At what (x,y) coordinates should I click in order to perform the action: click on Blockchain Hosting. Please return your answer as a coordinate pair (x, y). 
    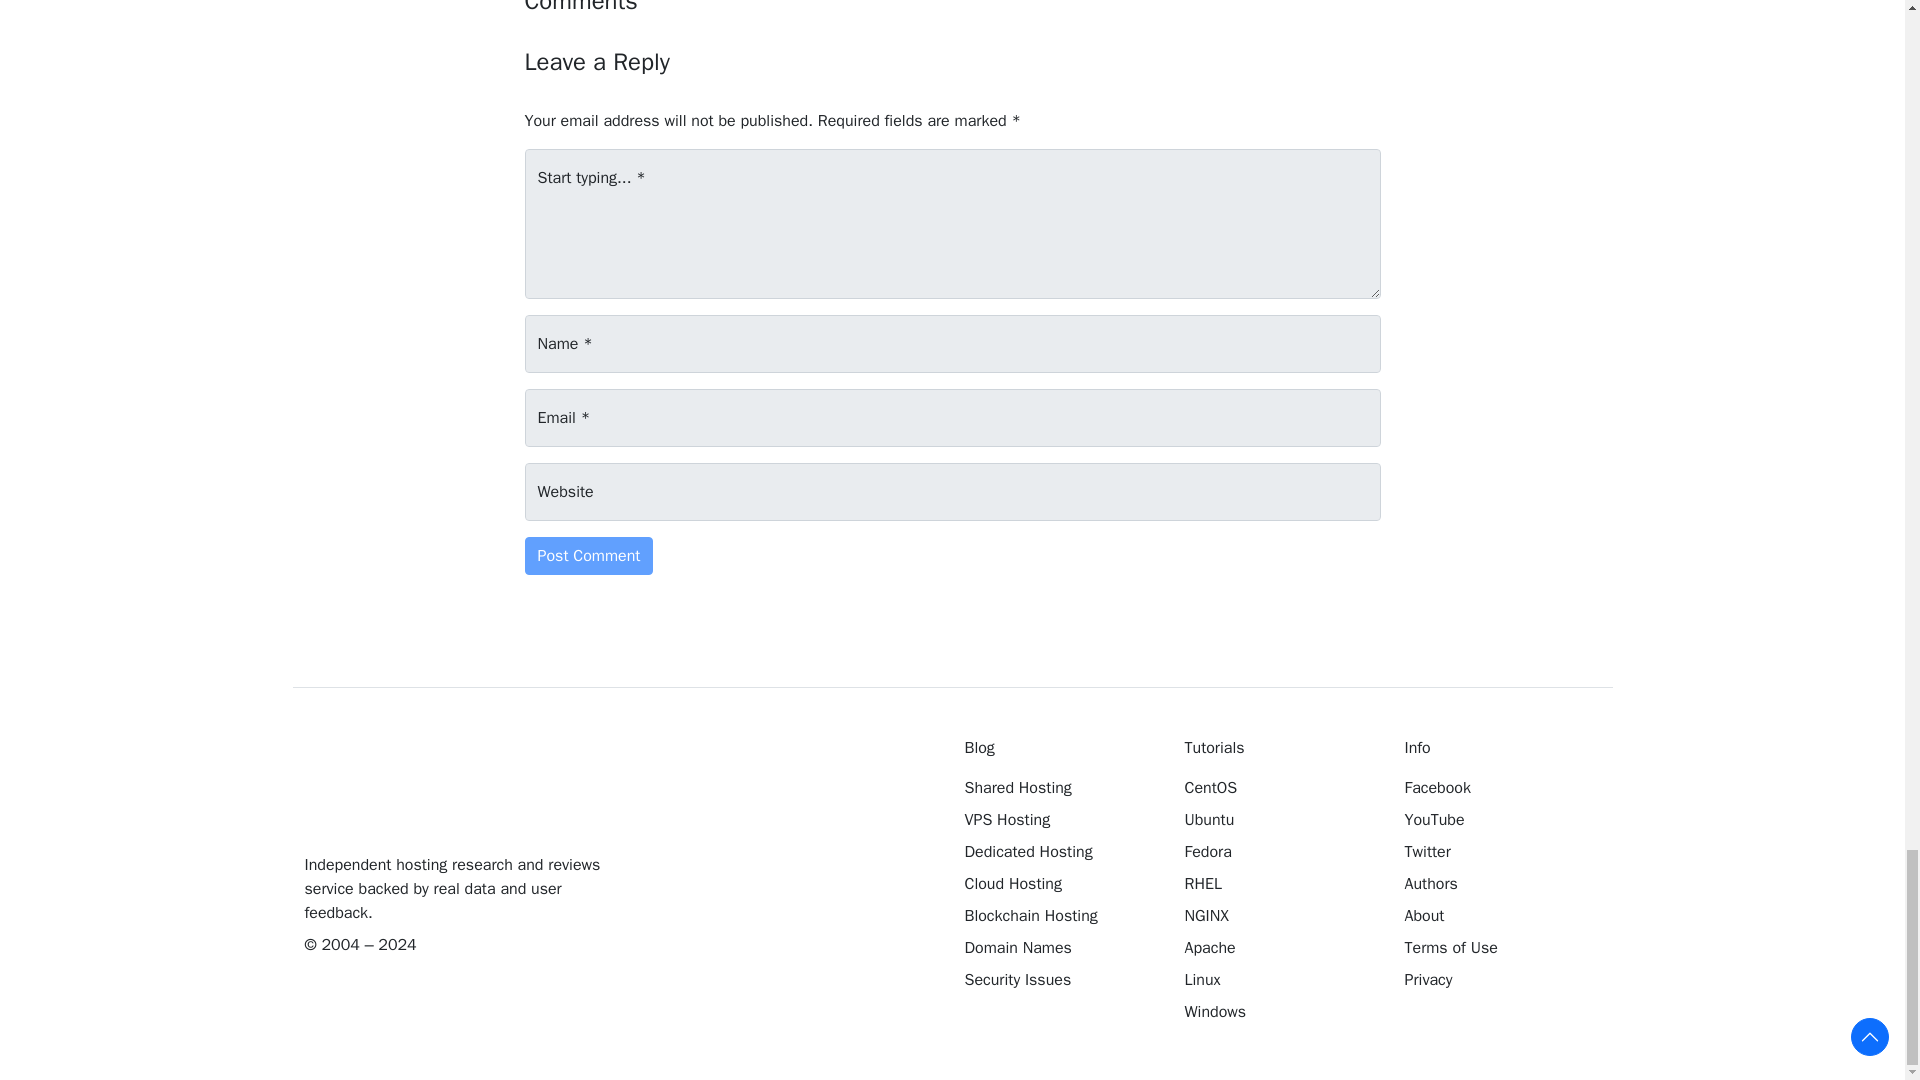
    Looking at the image, I should click on (1059, 915).